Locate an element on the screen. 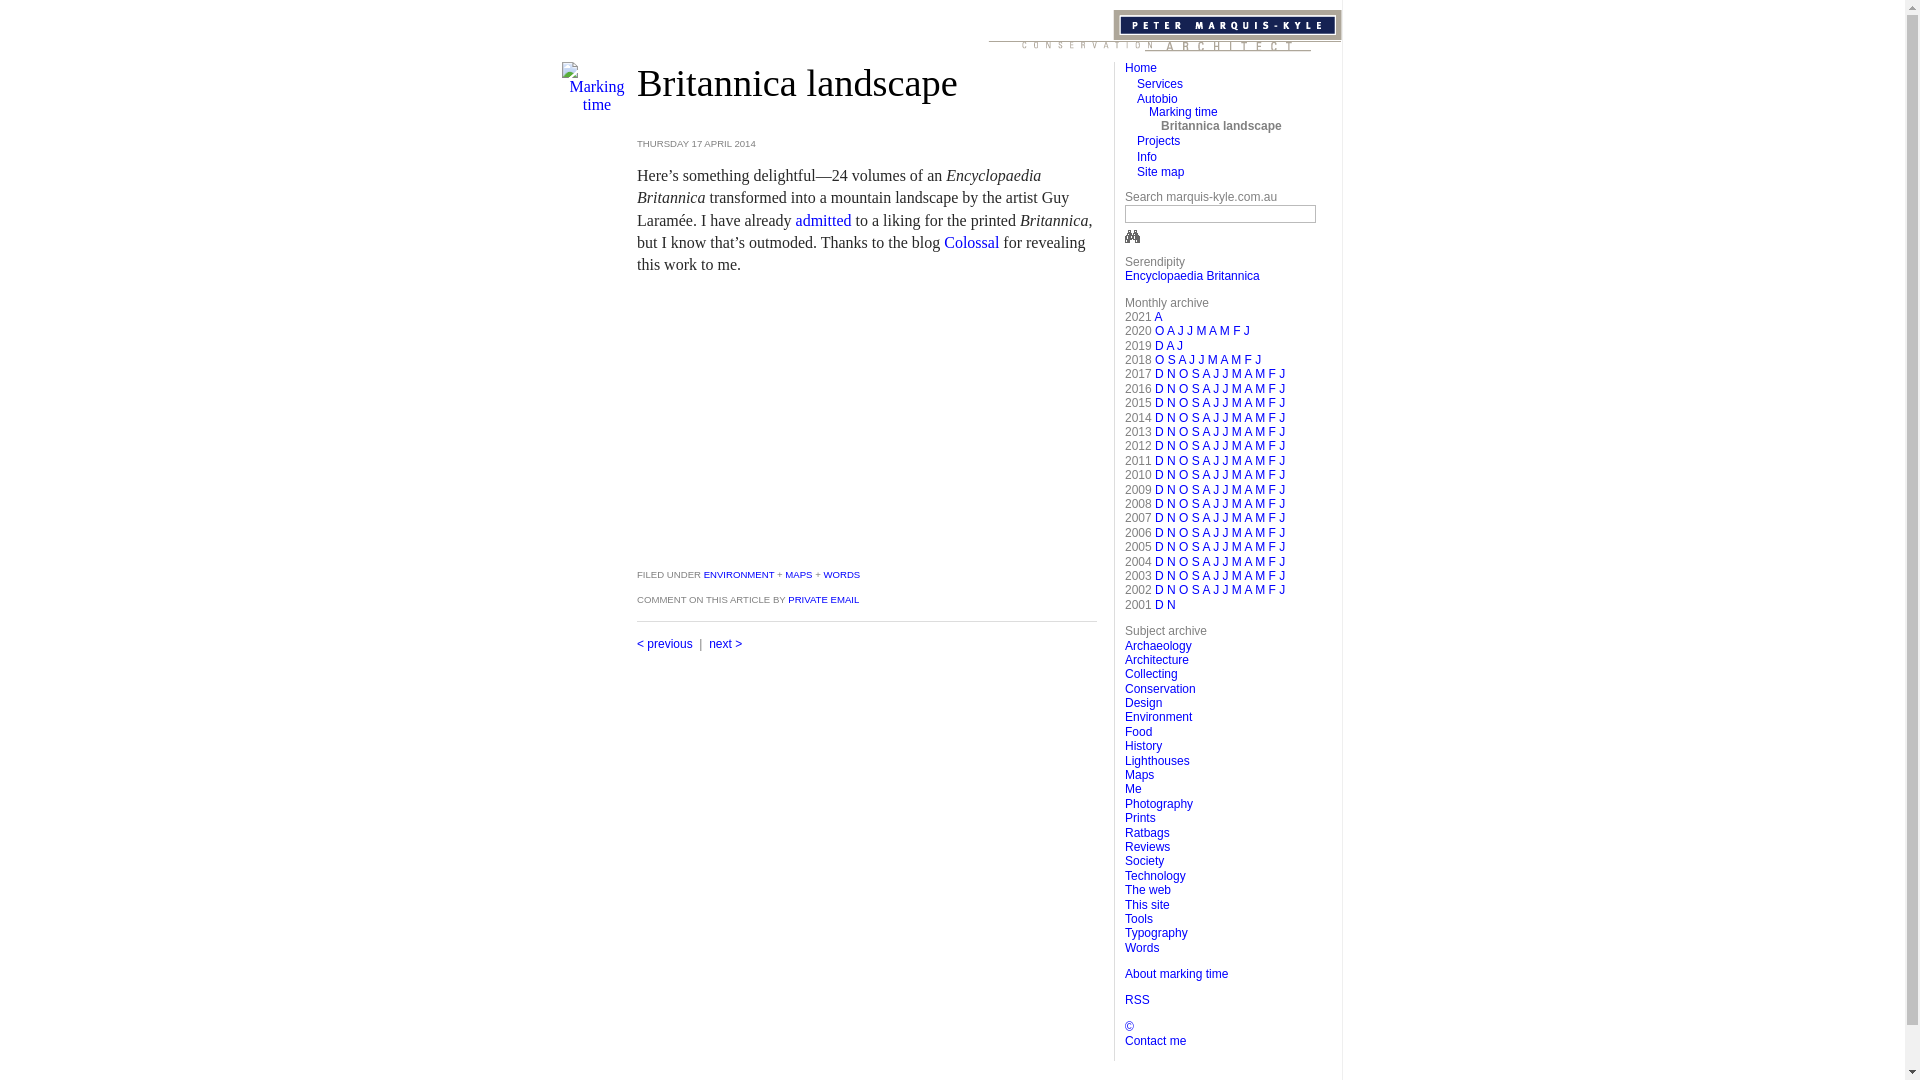  J is located at coordinates (1225, 533).